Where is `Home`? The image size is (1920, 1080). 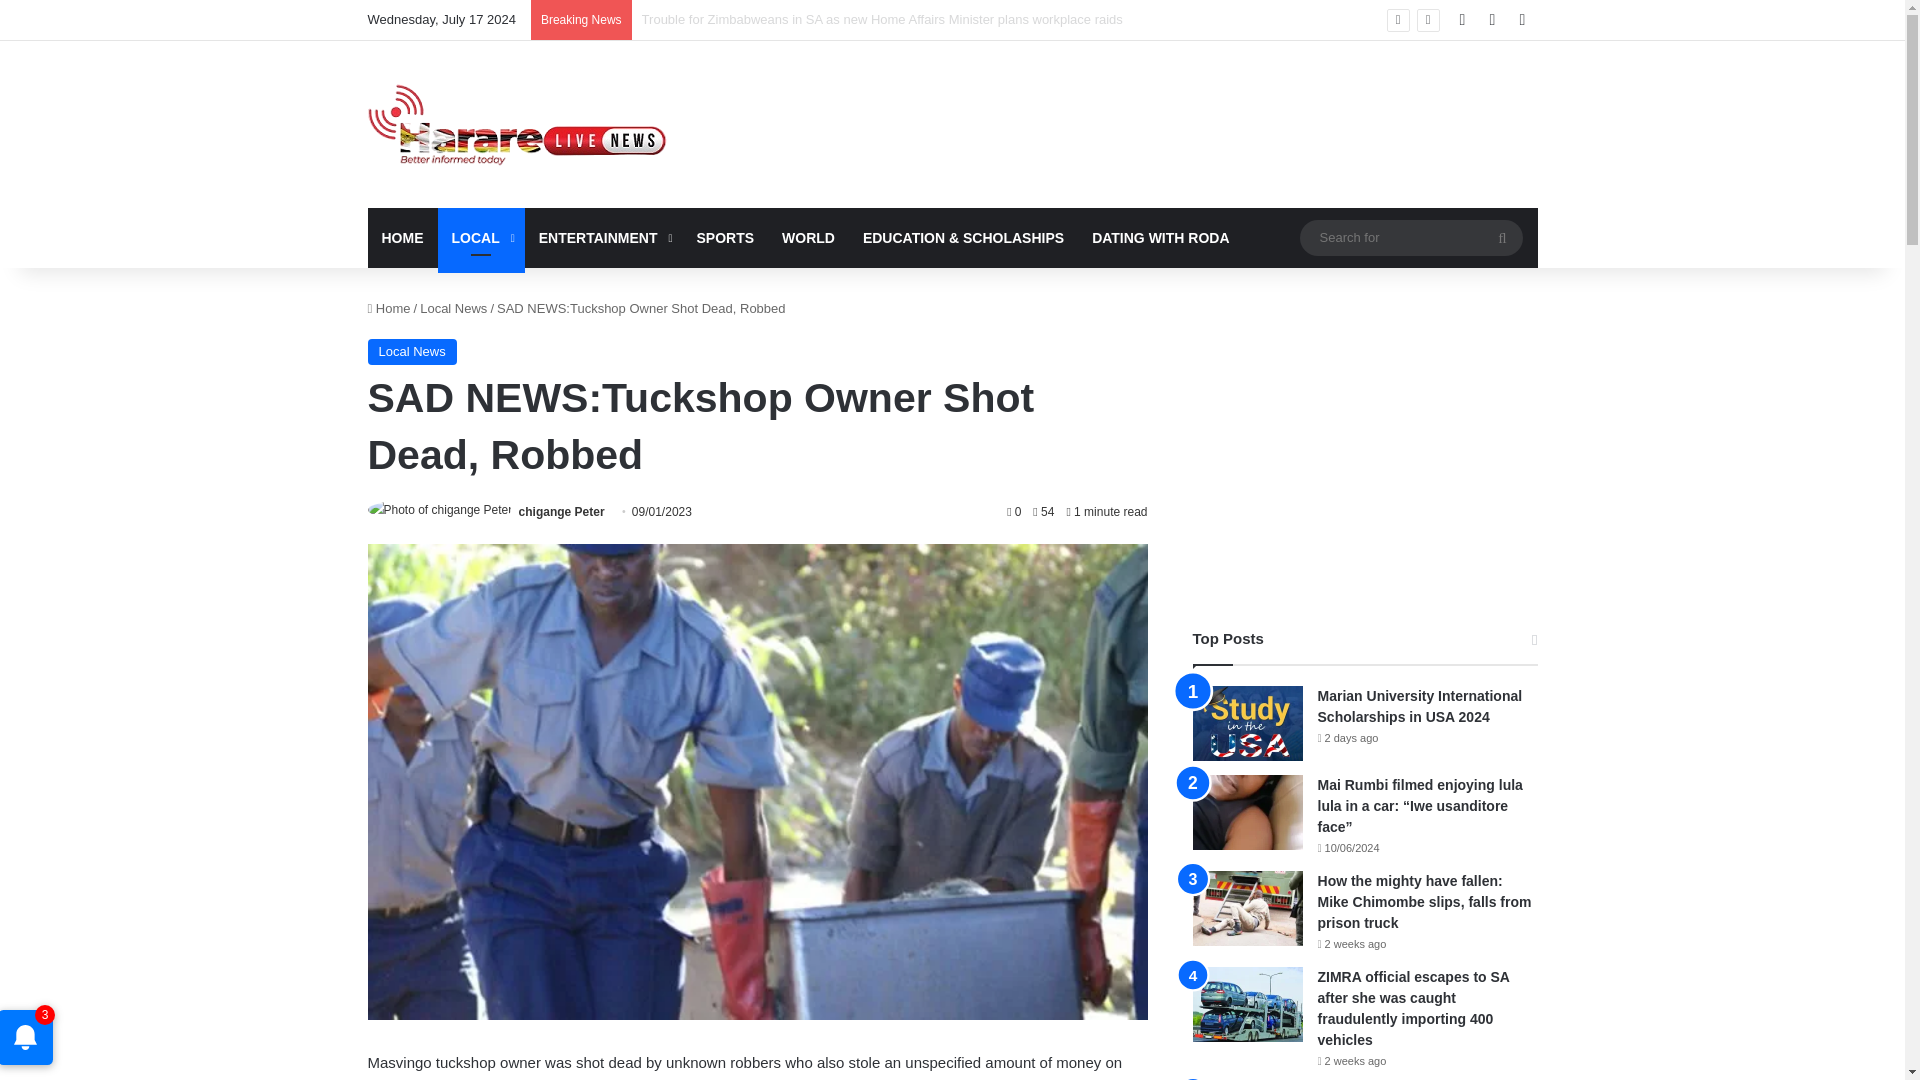 Home is located at coordinates (389, 308).